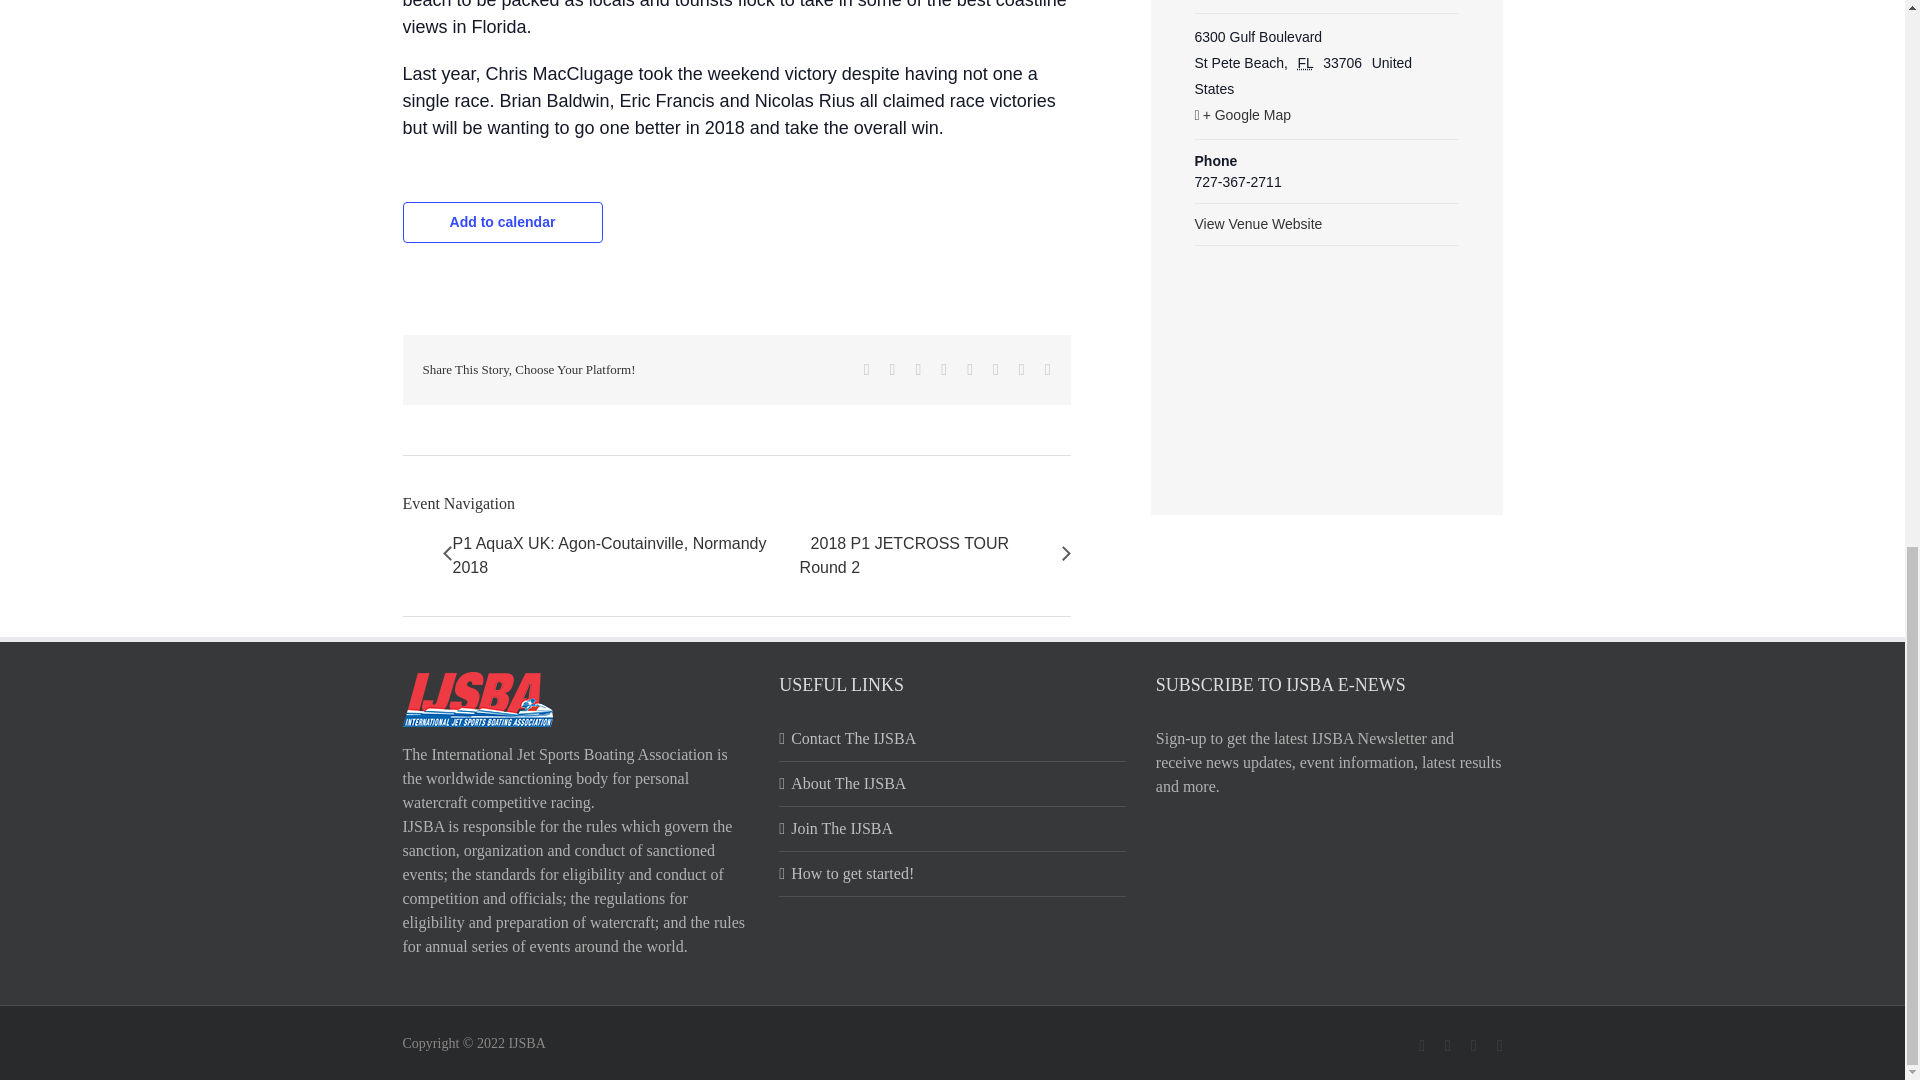  What do you see at coordinates (624, 556) in the screenshot?
I see `P1 AquaX UK: Agon-Coutainville, Normandy 2018` at bounding box center [624, 556].